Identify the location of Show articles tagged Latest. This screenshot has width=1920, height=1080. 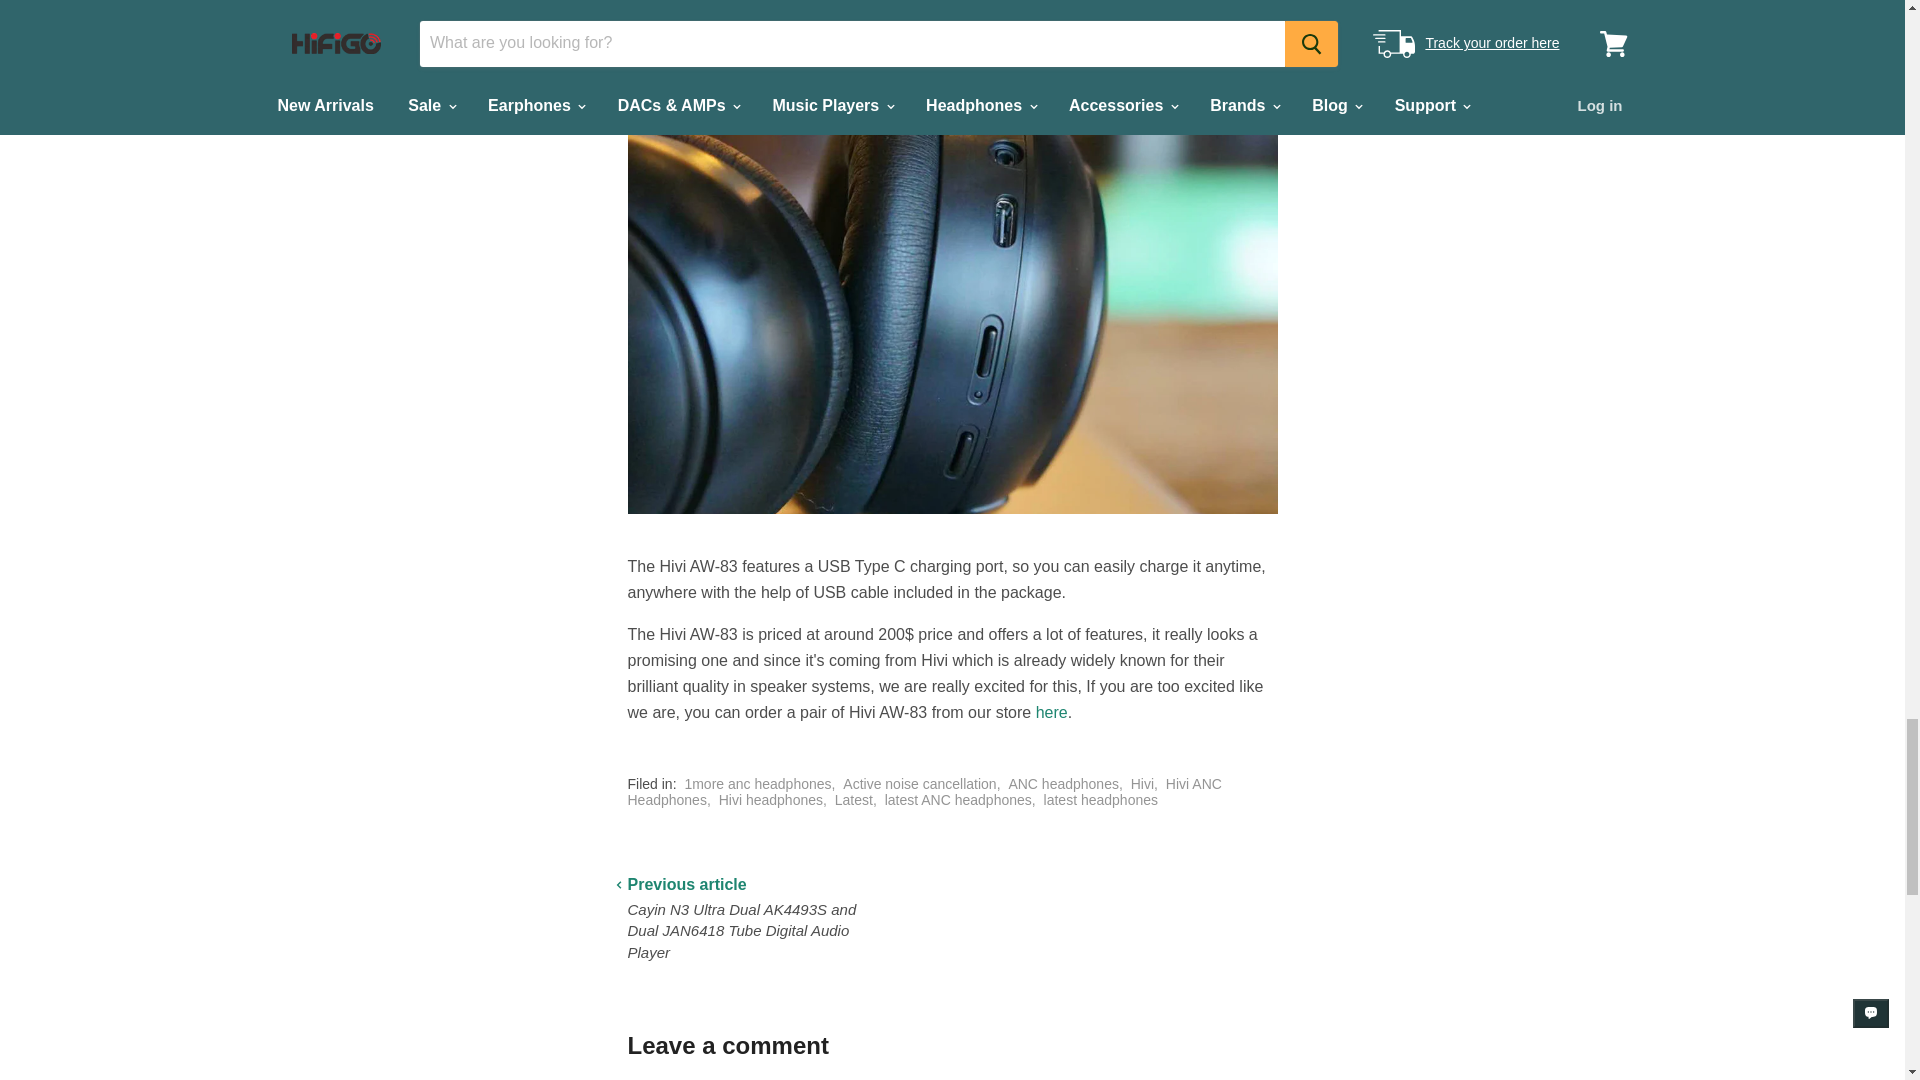
(854, 799).